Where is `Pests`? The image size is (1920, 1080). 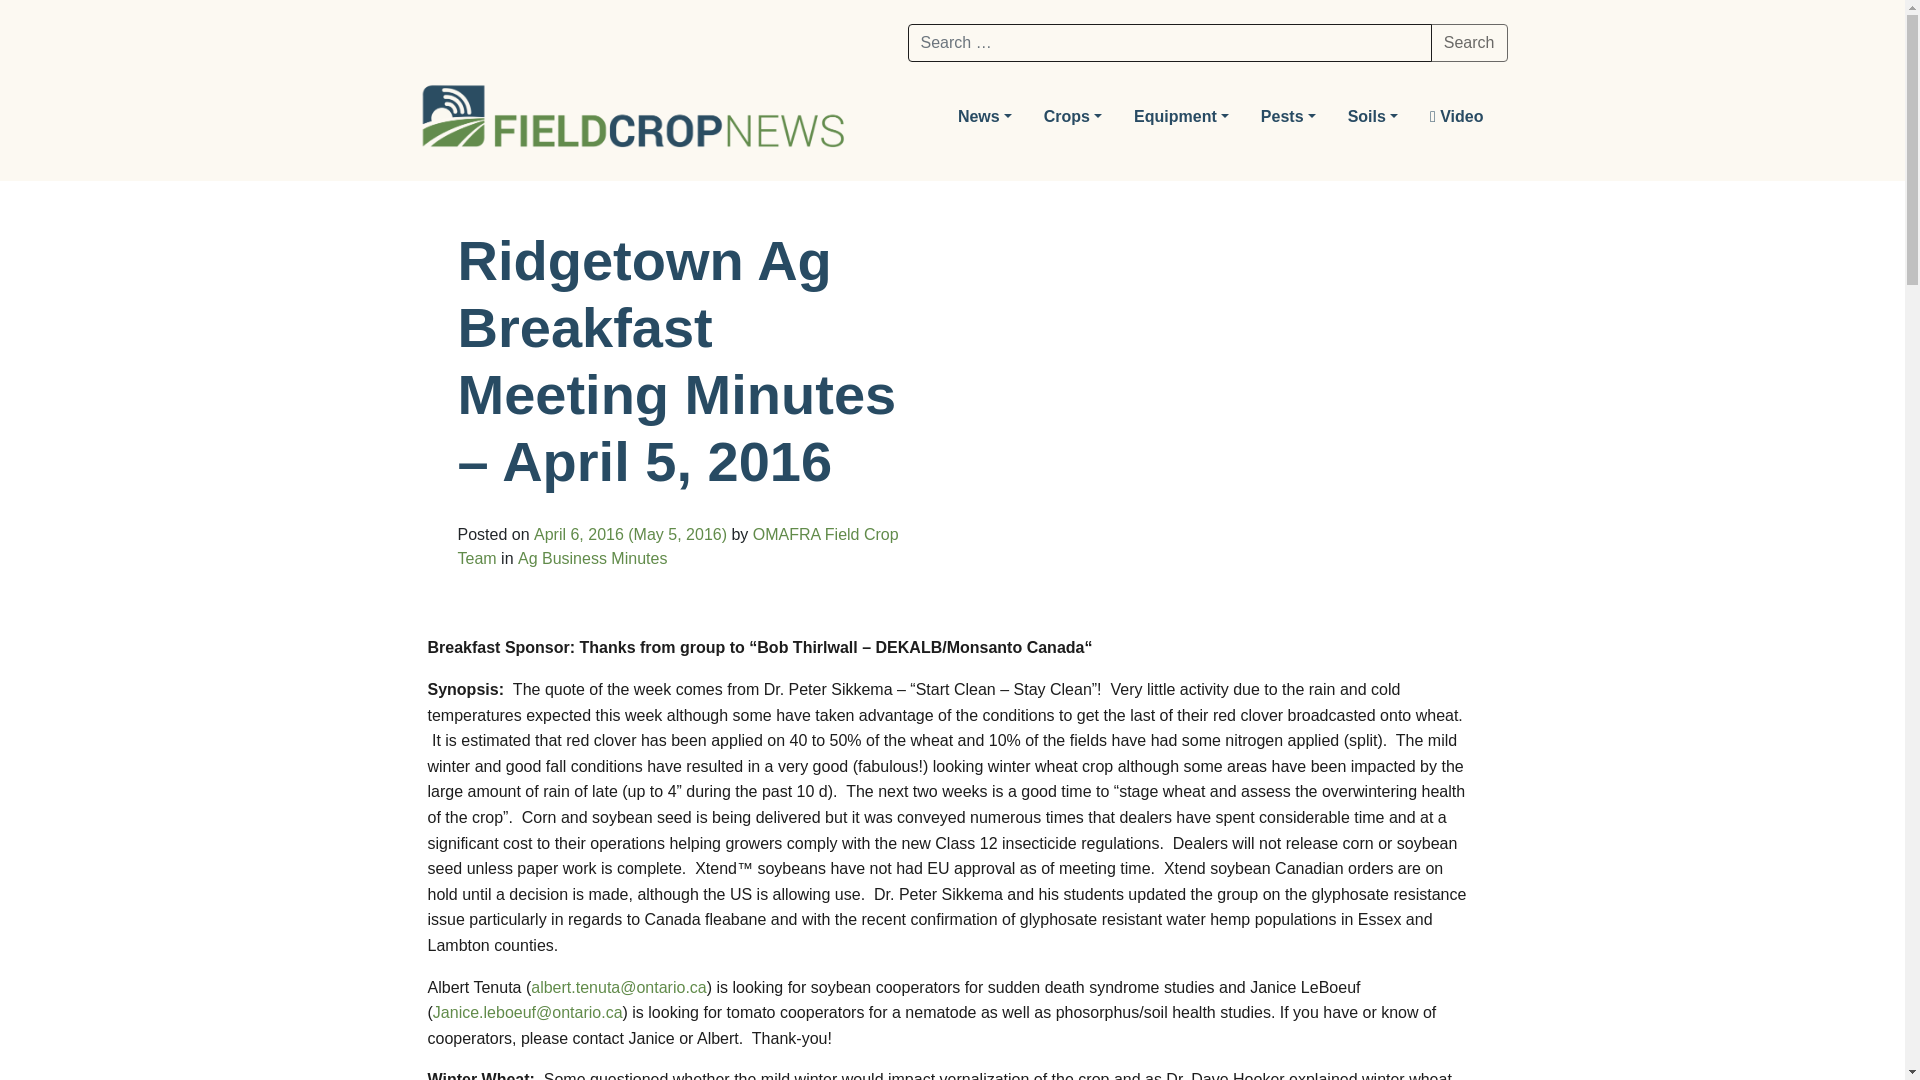 Pests is located at coordinates (1288, 117).